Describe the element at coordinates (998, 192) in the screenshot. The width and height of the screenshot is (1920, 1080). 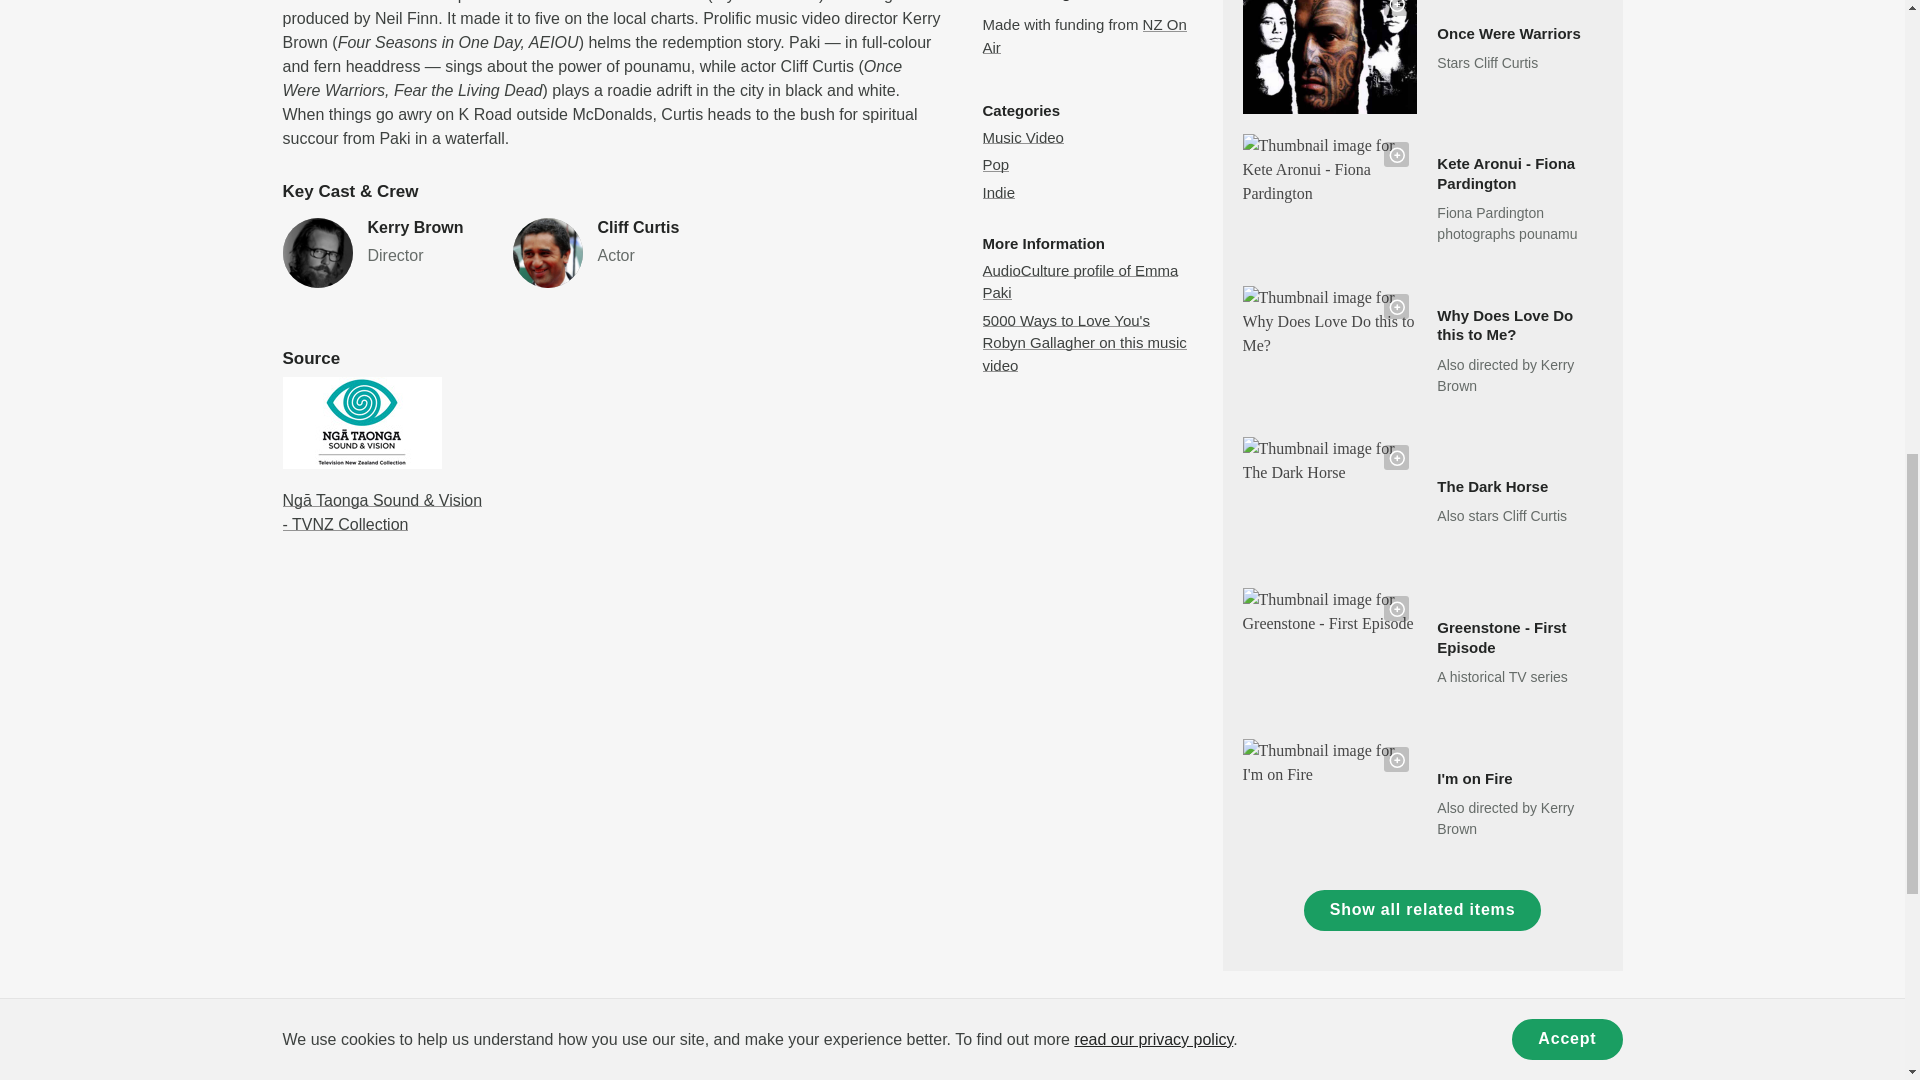
I see `Indie` at that location.